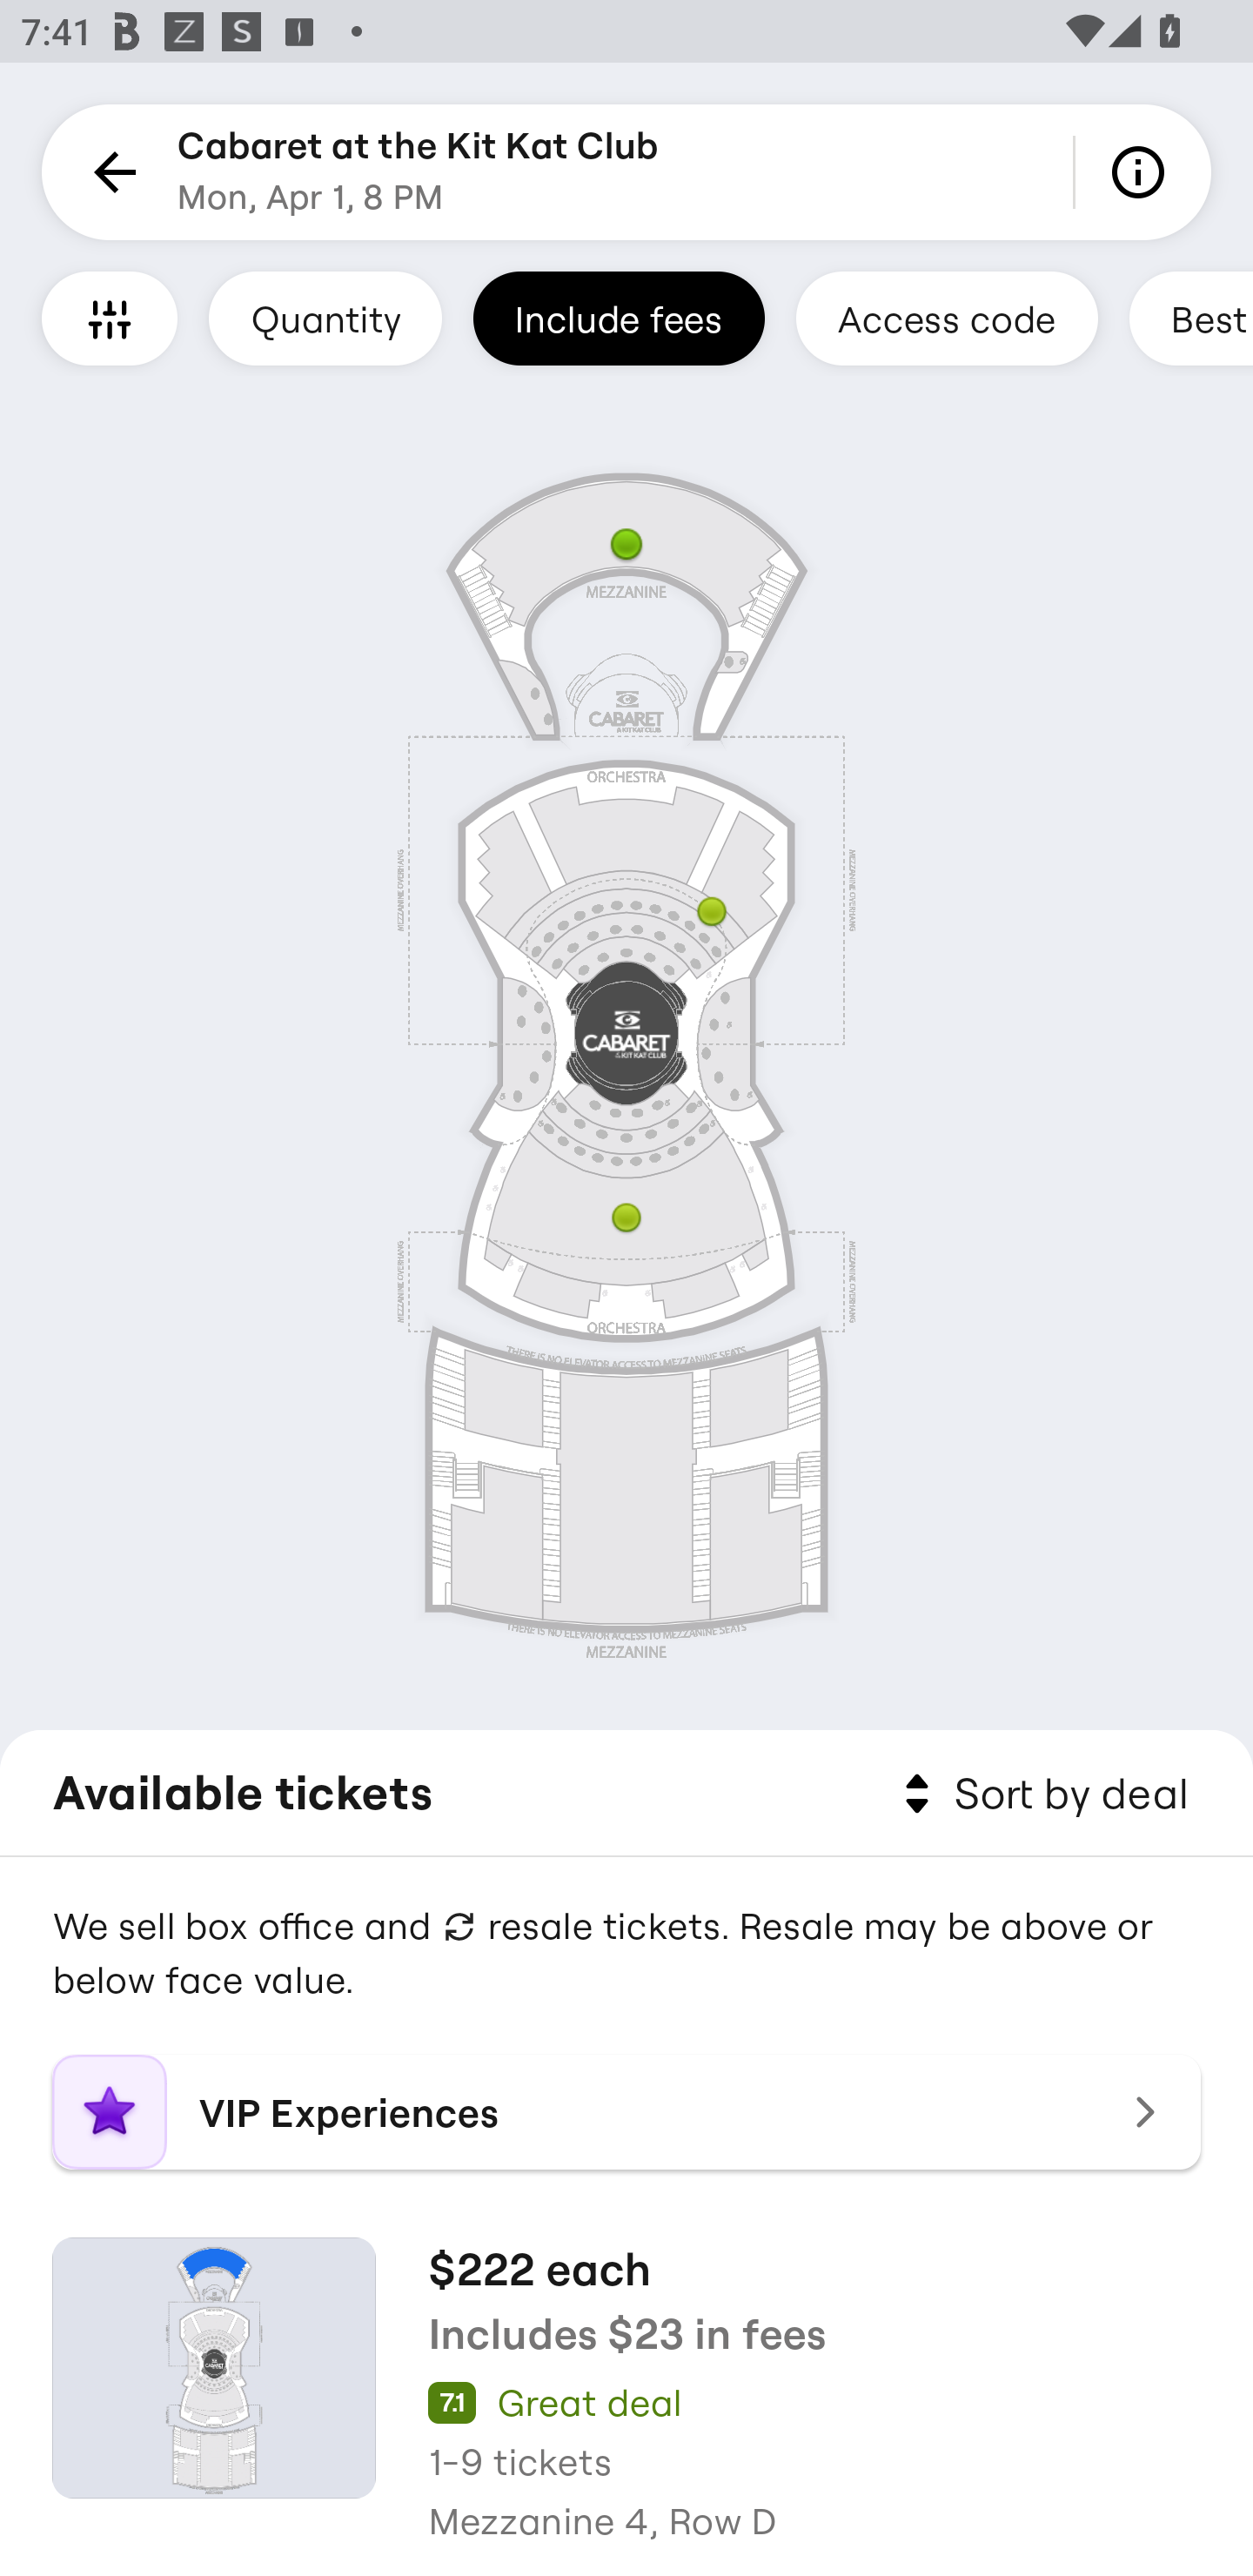 The height and width of the screenshot is (2576, 1253). I want to click on Cabaret at the Kit Kat Club Mon, Apr 1, 8 PM, so click(418, 172).